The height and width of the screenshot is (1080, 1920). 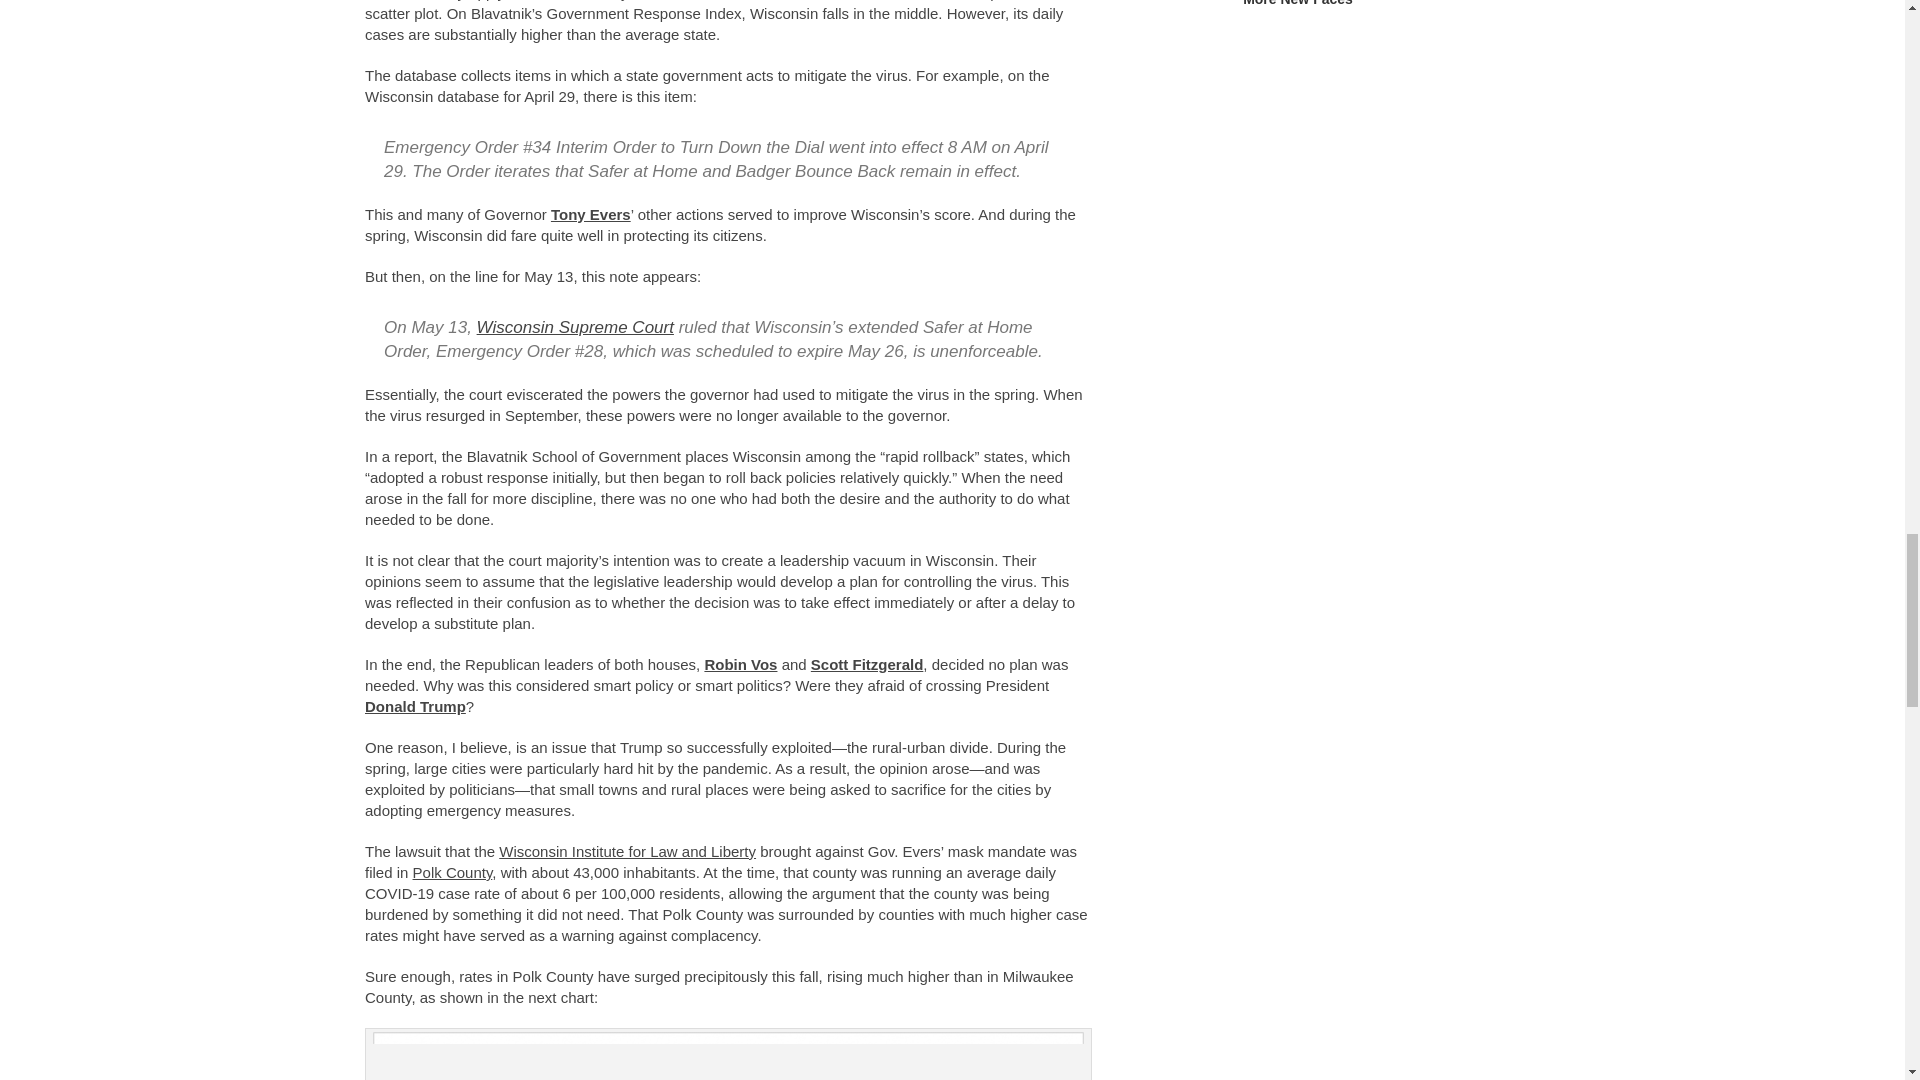 I want to click on Tony Evers, so click(x=591, y=214).